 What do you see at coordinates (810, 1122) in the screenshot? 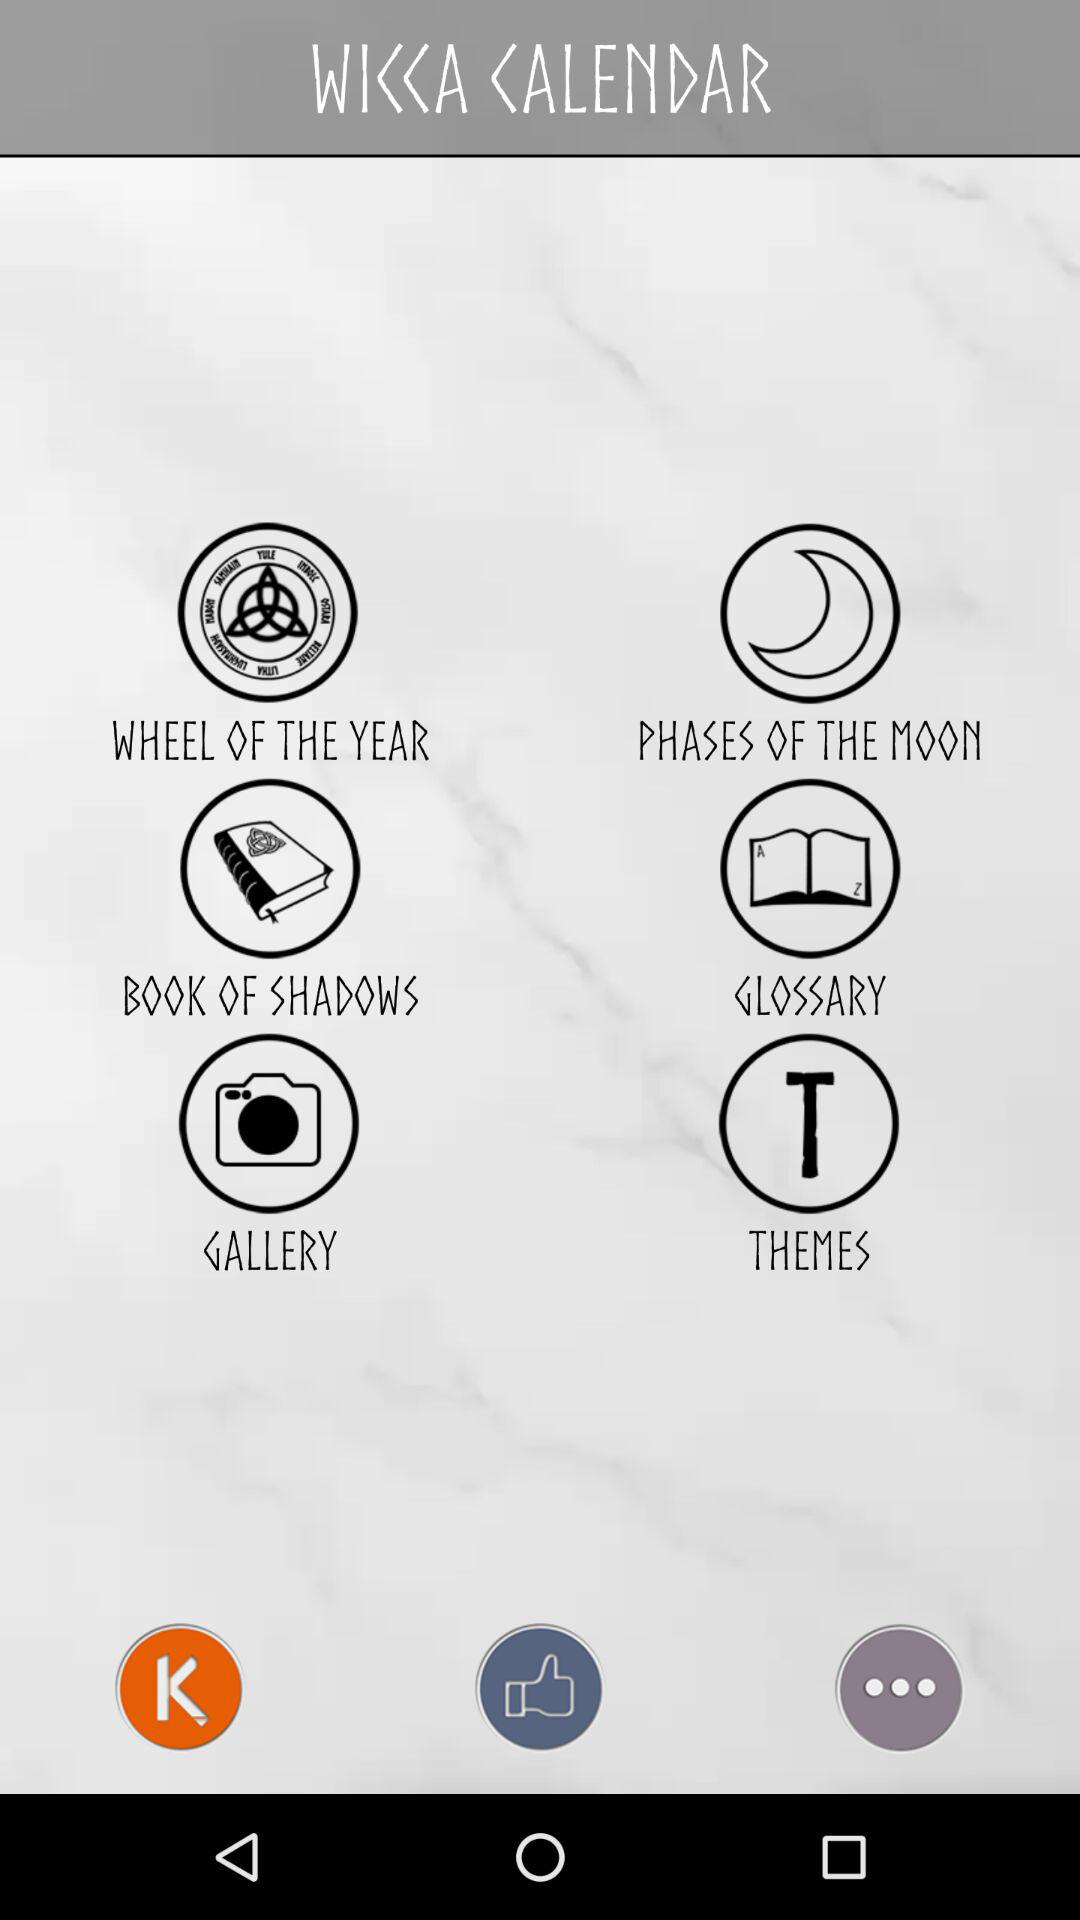
I see `go to themes` at bounding box center [810, 1122].